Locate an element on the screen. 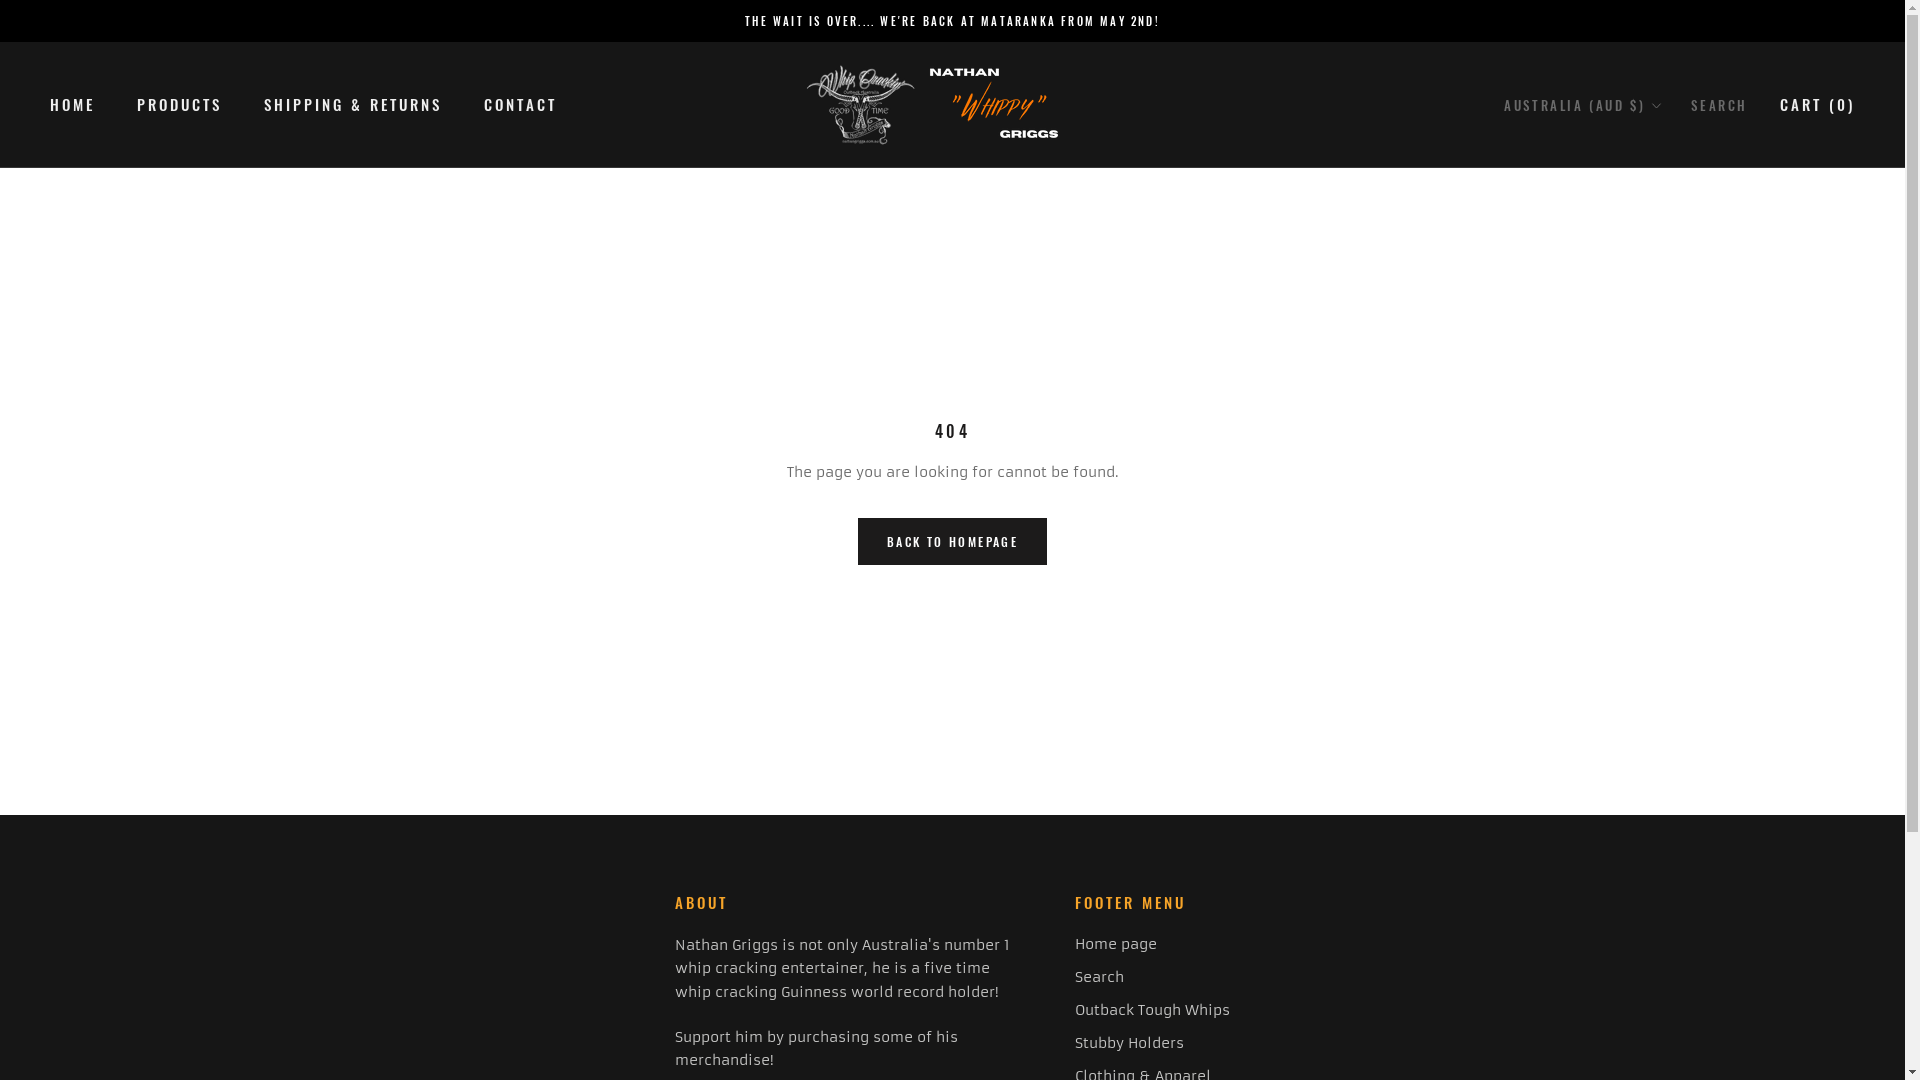 Image resolution: width=1920 pixels, height=1080 pixels. GB is located at coordinates (1664, 970).